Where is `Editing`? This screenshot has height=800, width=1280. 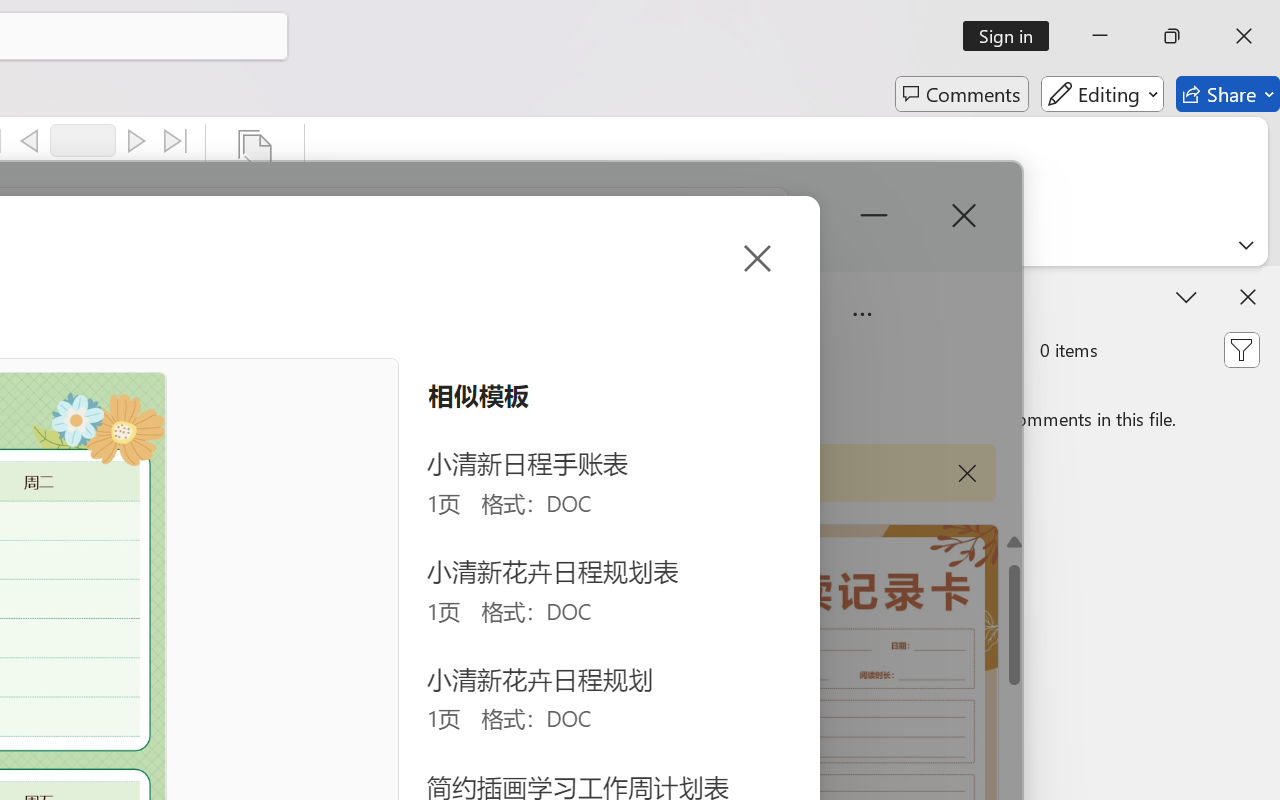 Editing is located at coordinates (1102, 94).